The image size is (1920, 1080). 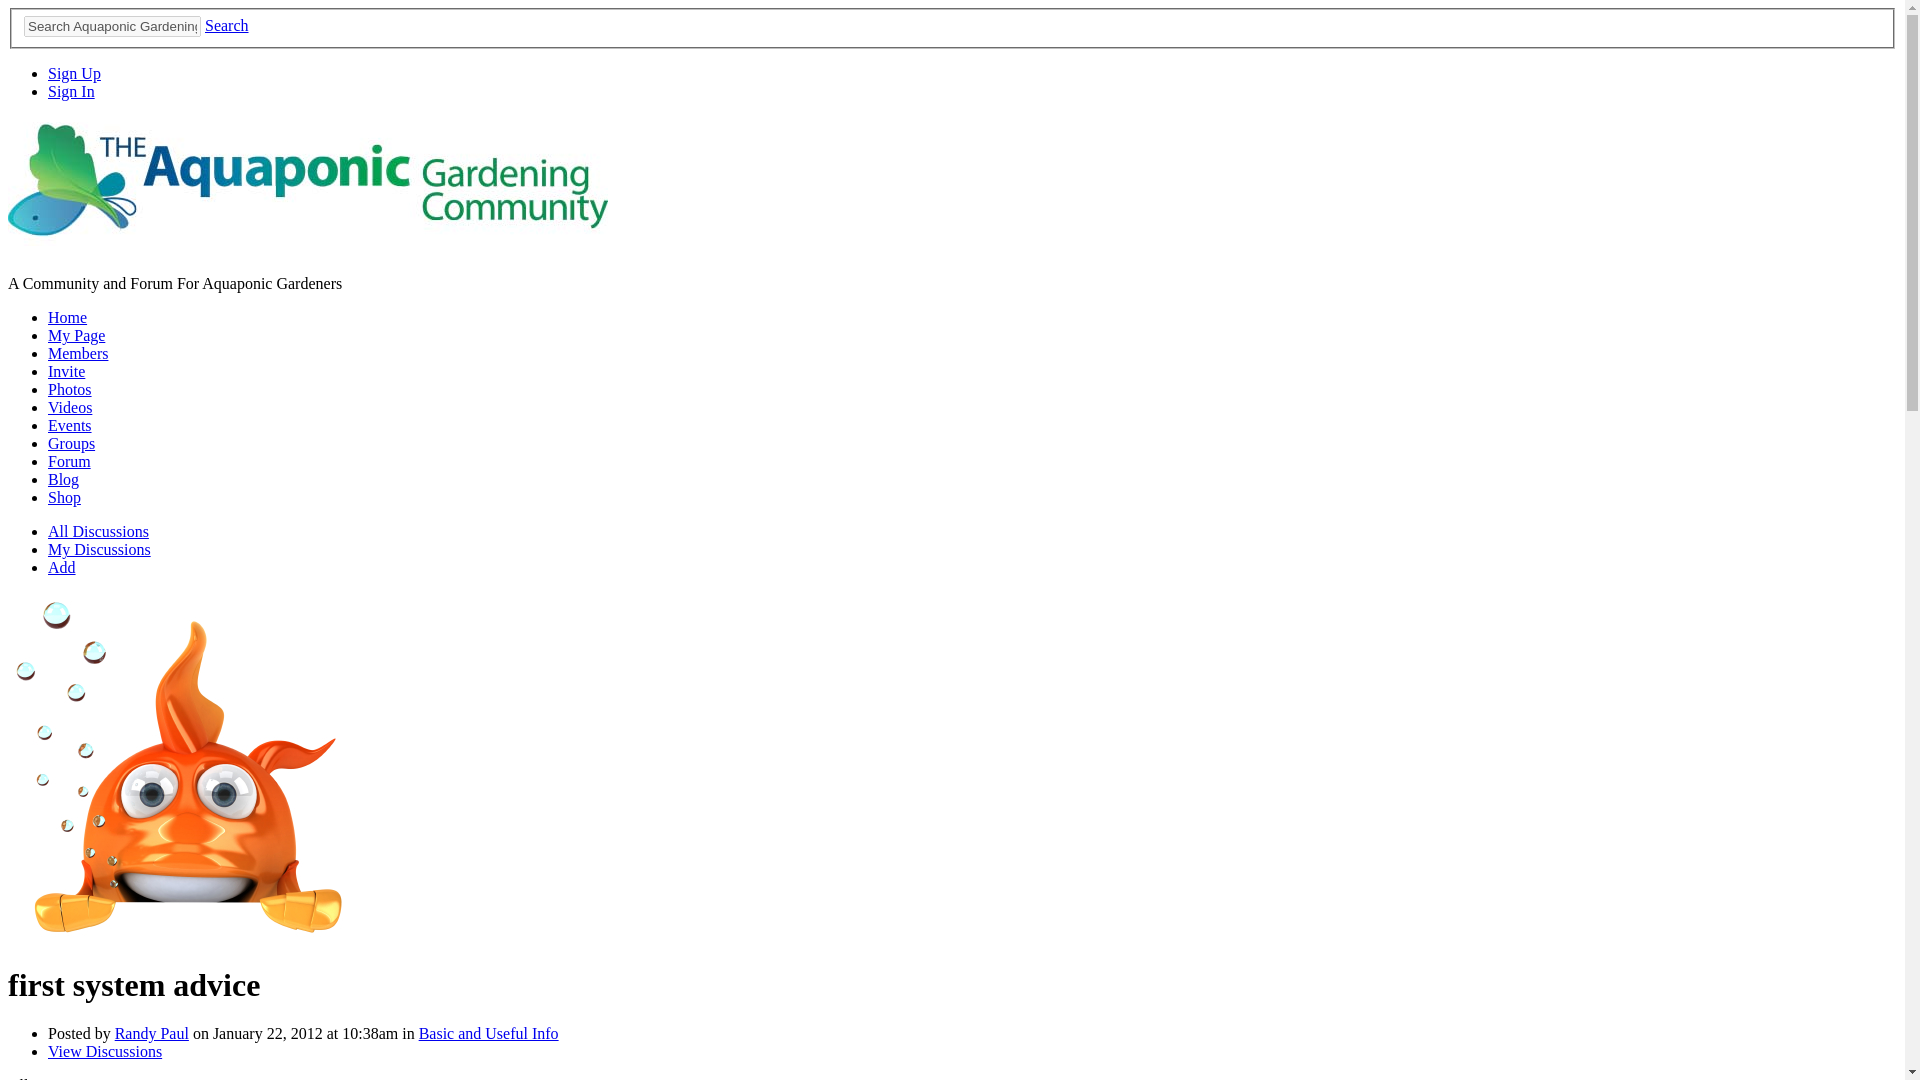 I want to click on Search, so click(x=227, y=25).